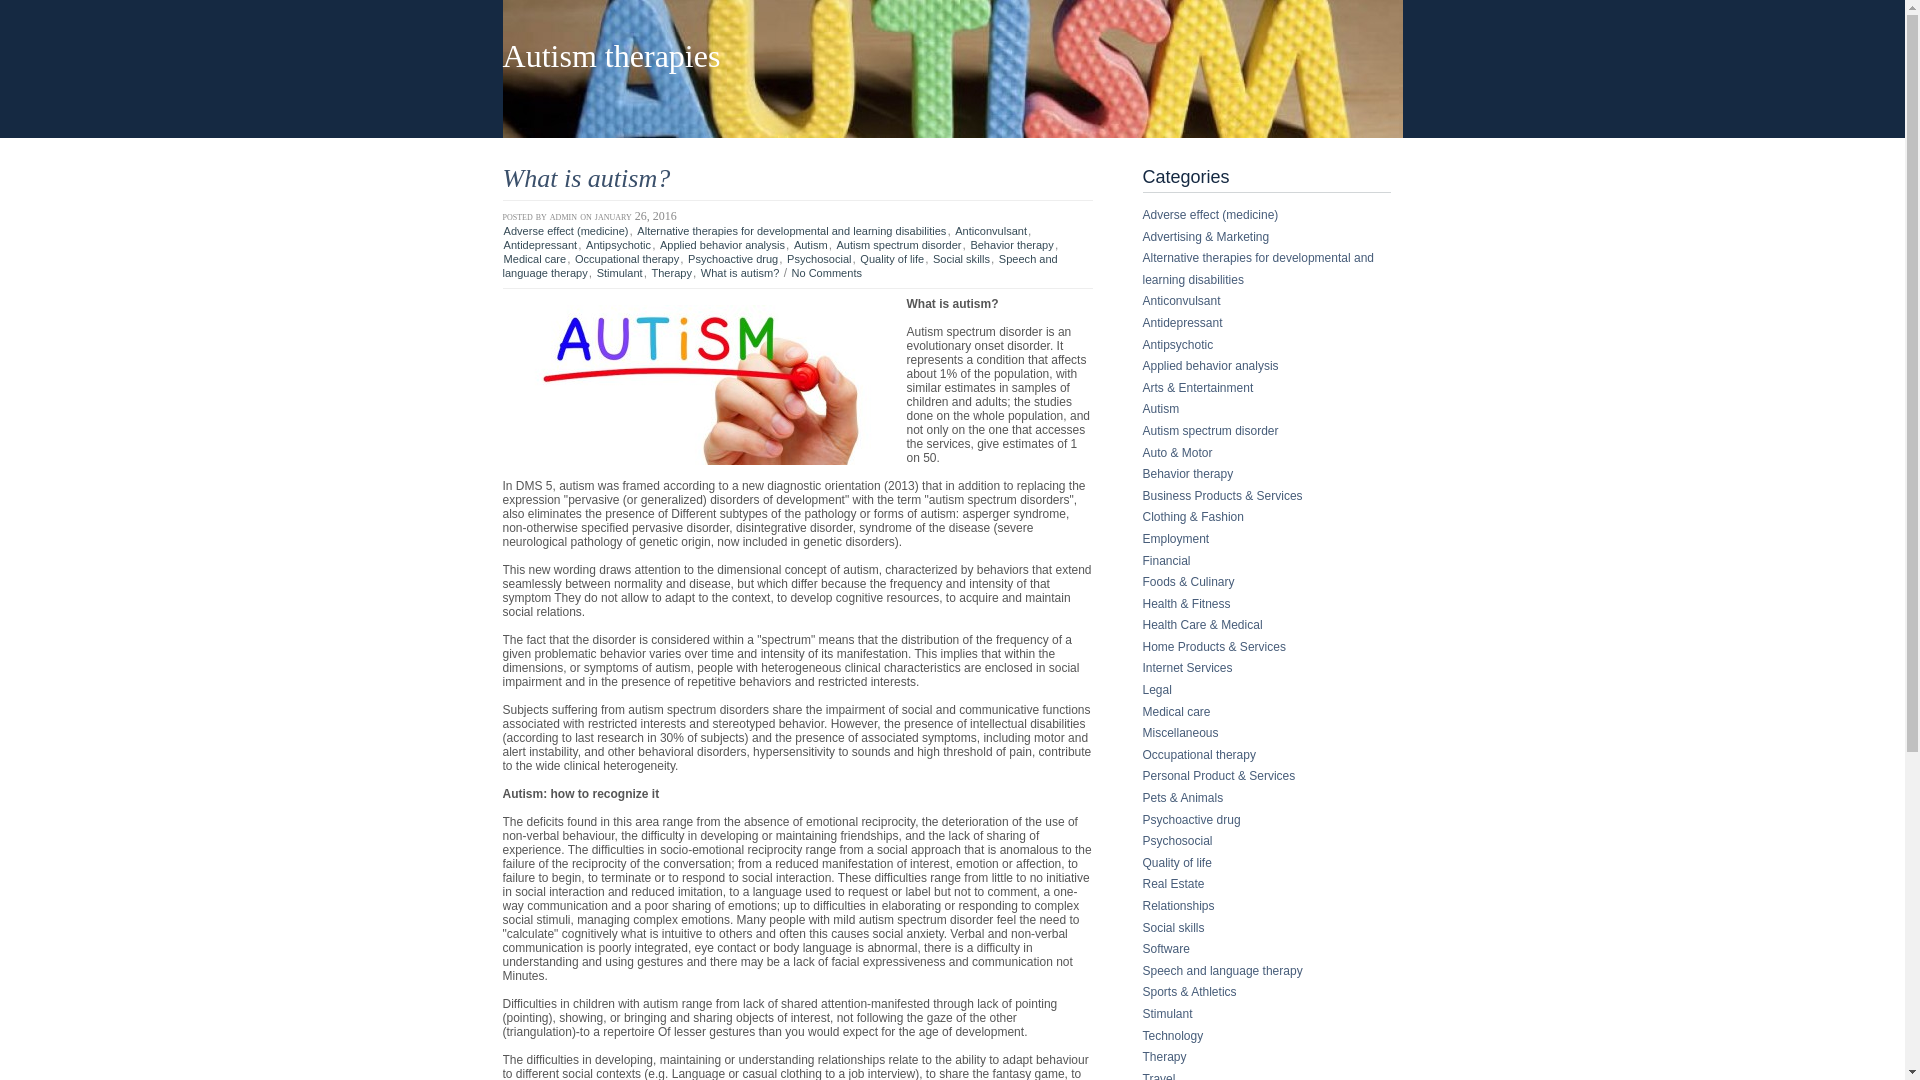  What do you see at coordinates (1218, 776) in the screenshot?
I see `Personal Product & Services` at bounding box center [1218, 776].